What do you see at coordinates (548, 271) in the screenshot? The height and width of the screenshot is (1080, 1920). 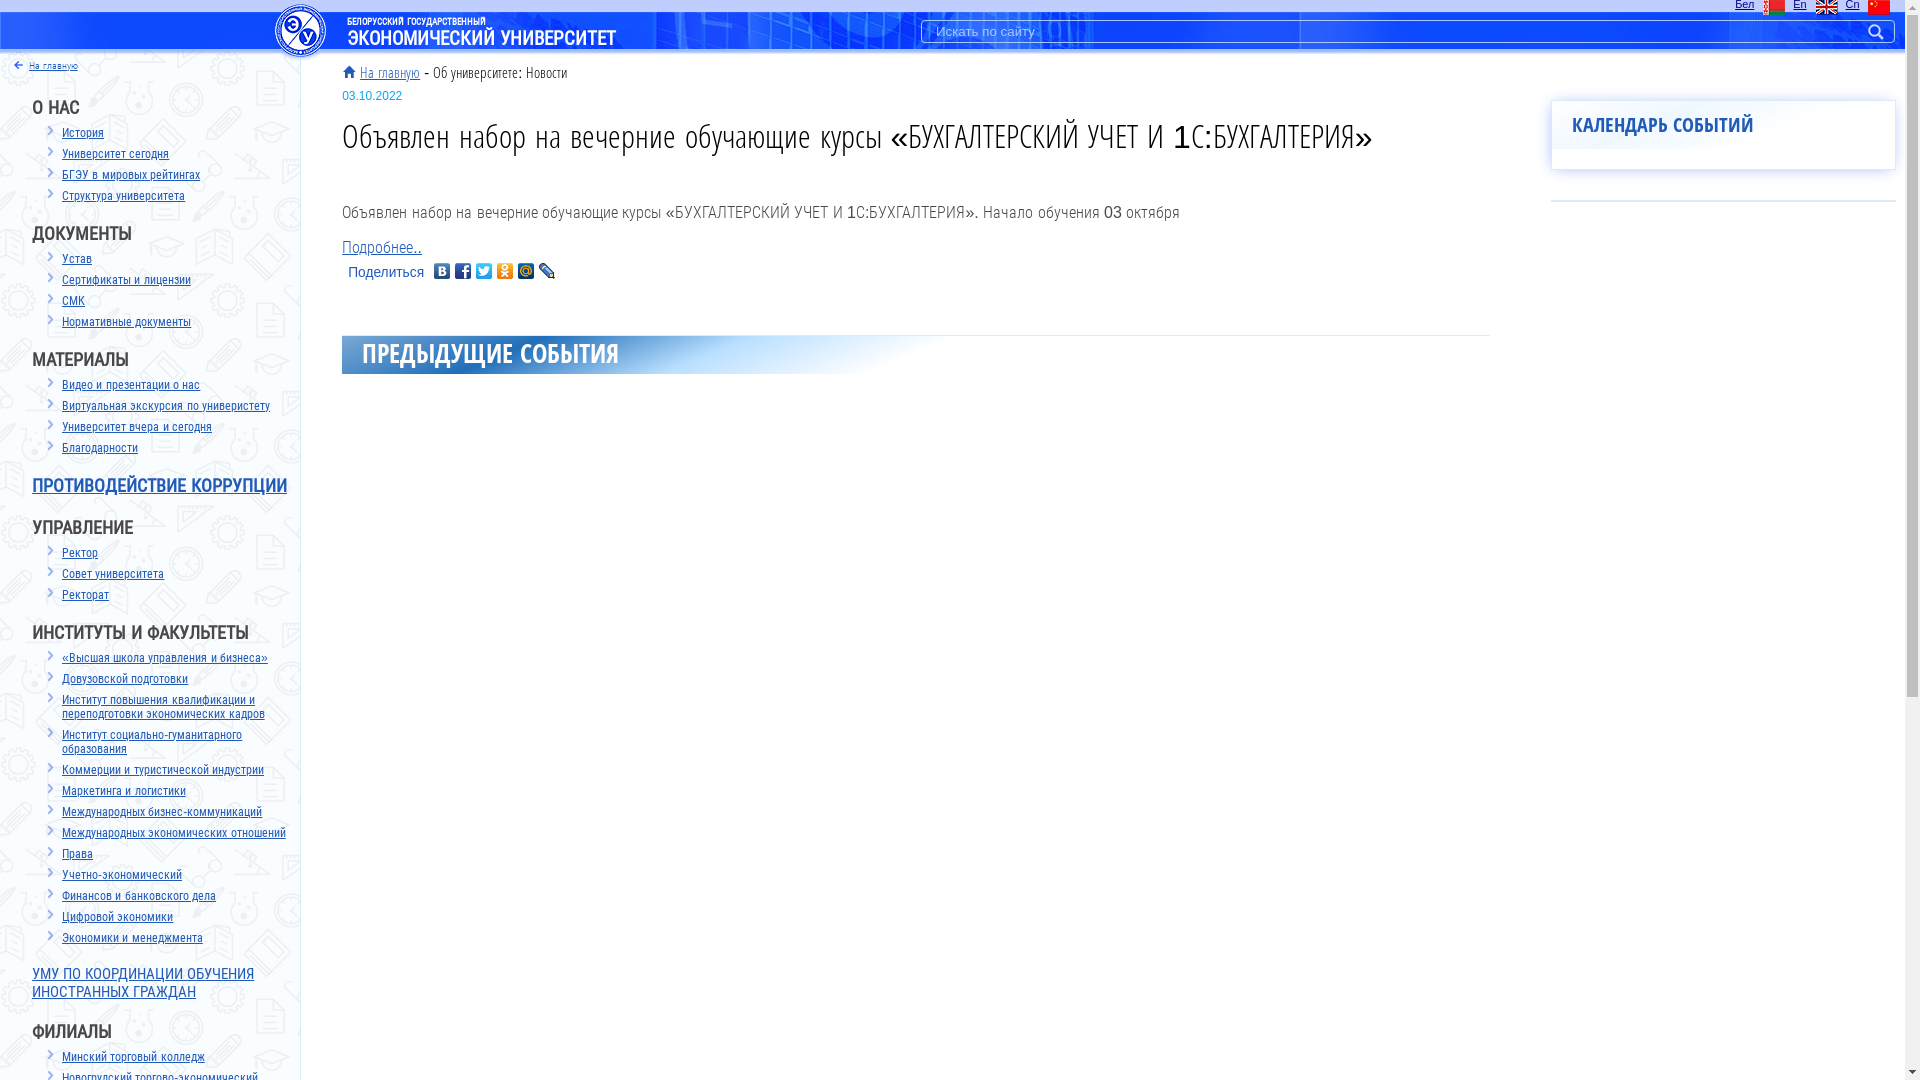 I see `LiveJournal` at bounding box center [548, 271].